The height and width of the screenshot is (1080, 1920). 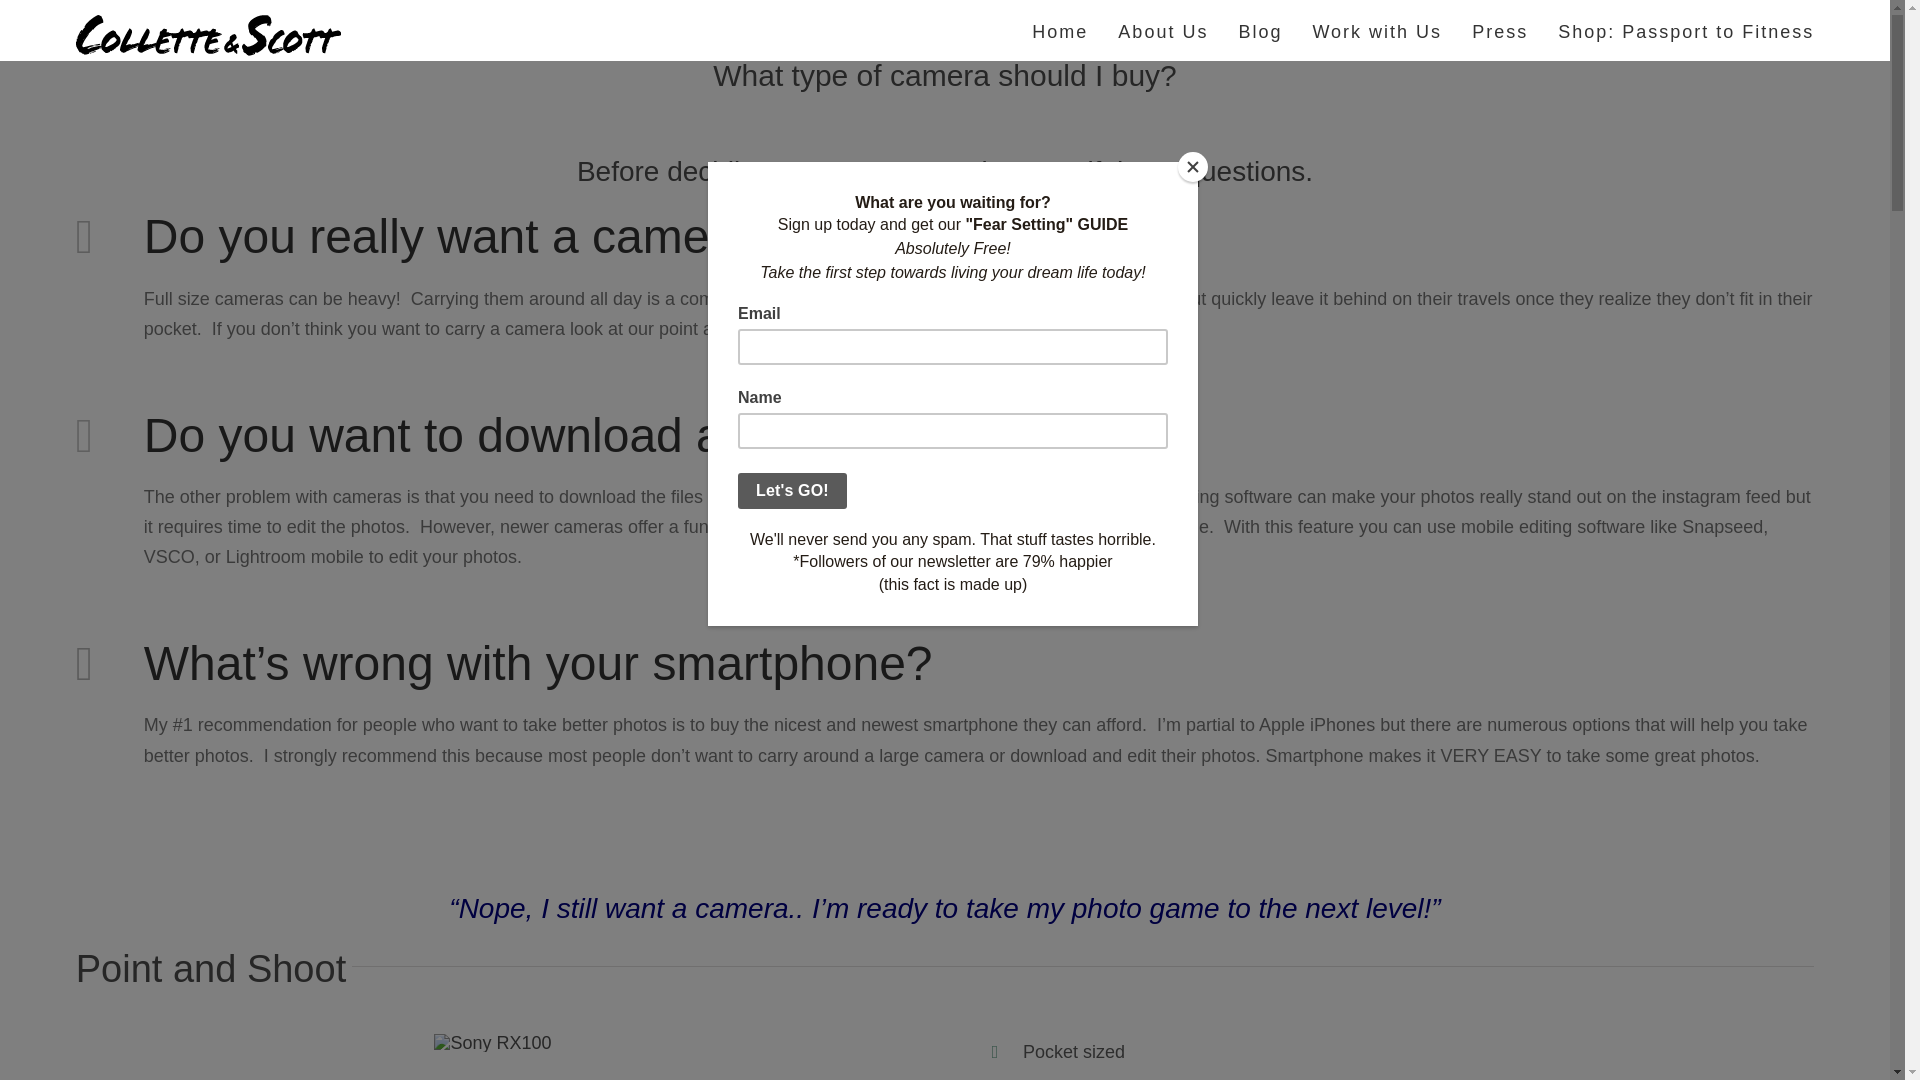 What do you see at coordinates (1500, 30) in the screenshot?
I see `Press` at bounding box center [1500, 30].